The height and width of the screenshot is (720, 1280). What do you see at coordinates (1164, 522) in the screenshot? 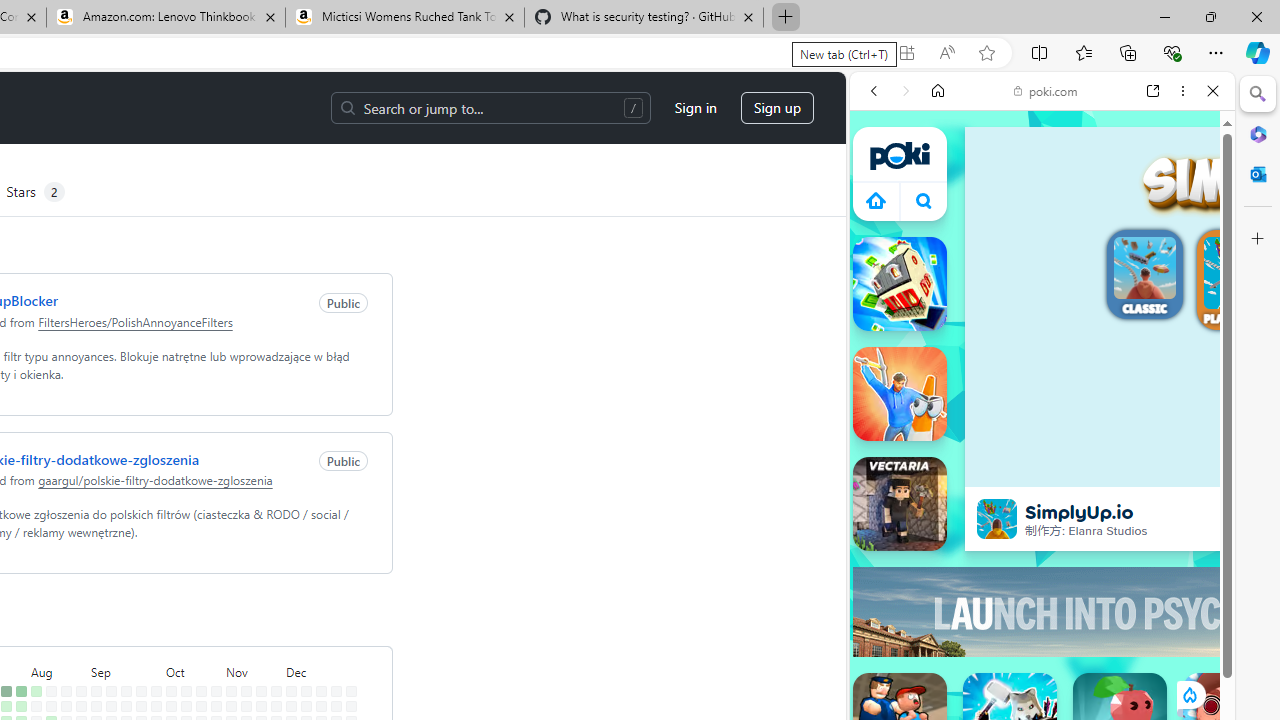
I see `Show More Shooting Games` at bounding box center [1164, 522].